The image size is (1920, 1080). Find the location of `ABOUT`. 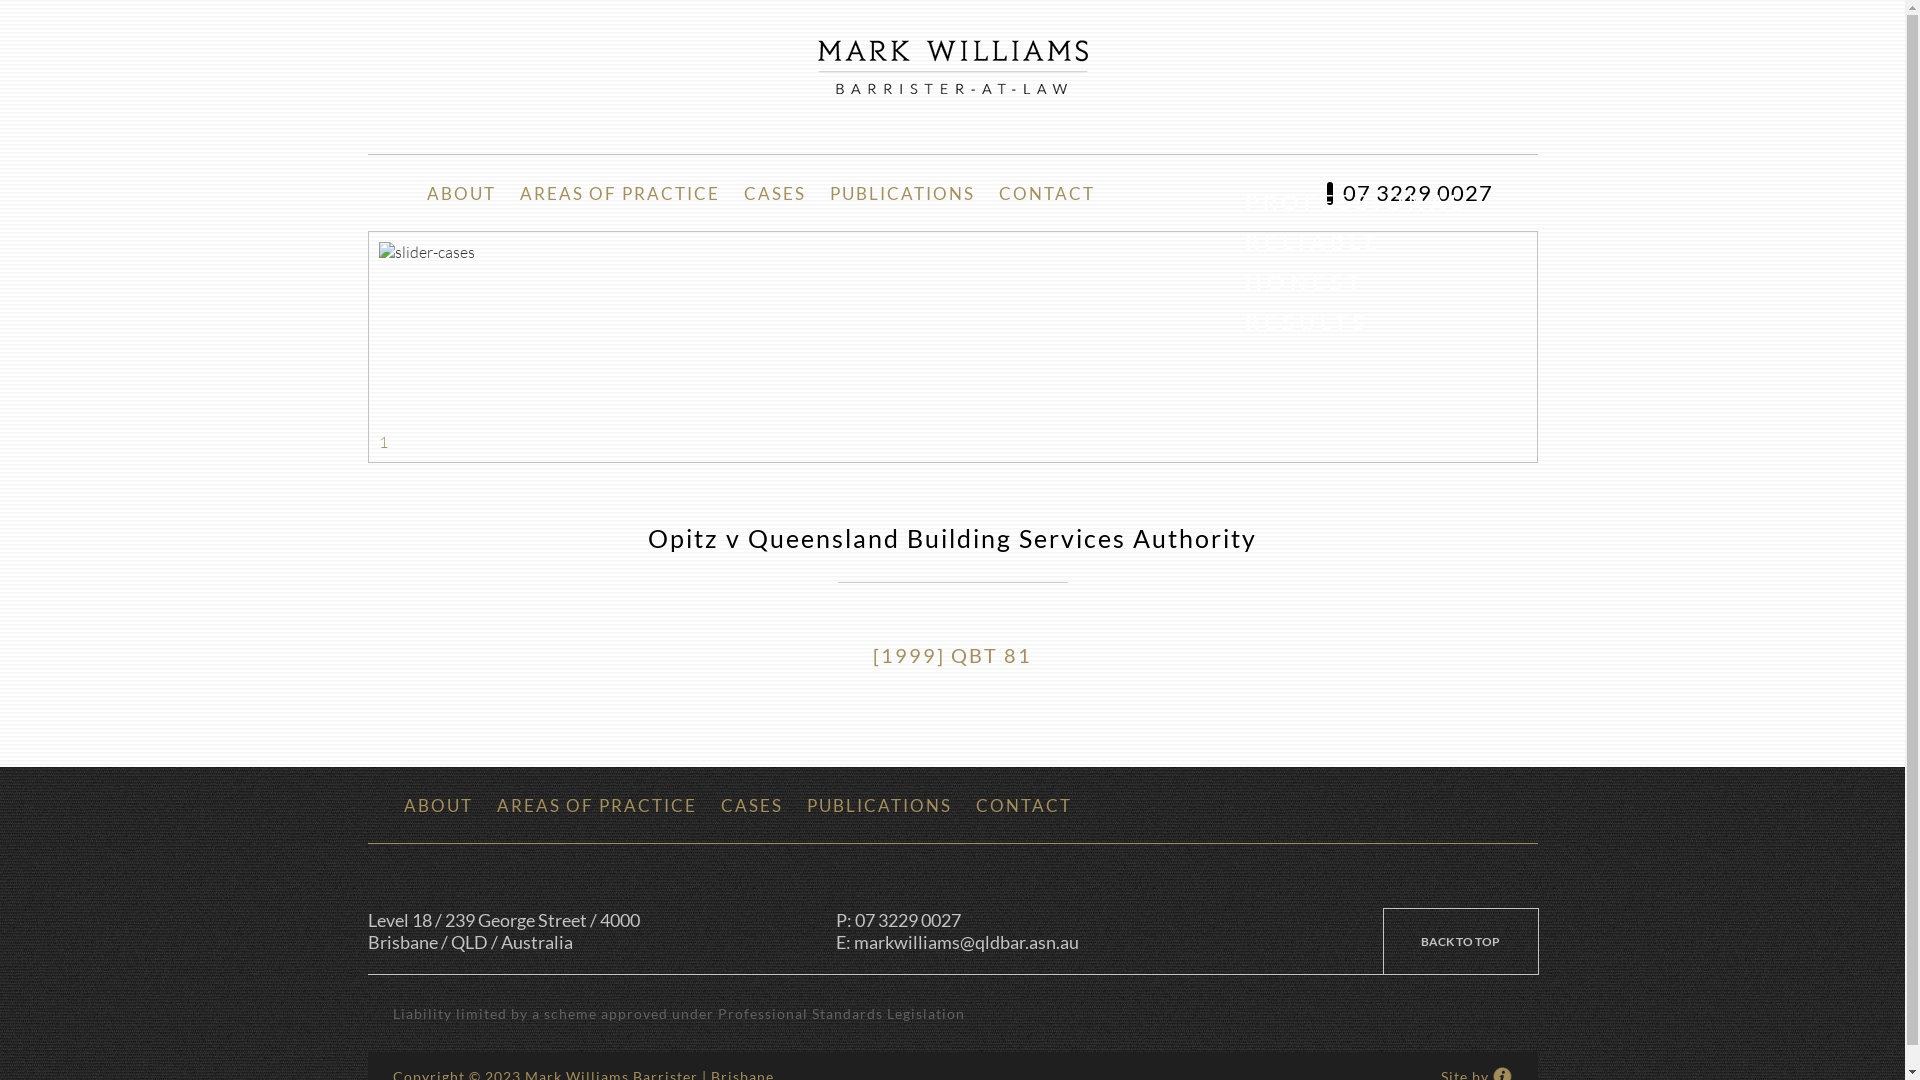

ABOUT is located at coordinates (438, 805).